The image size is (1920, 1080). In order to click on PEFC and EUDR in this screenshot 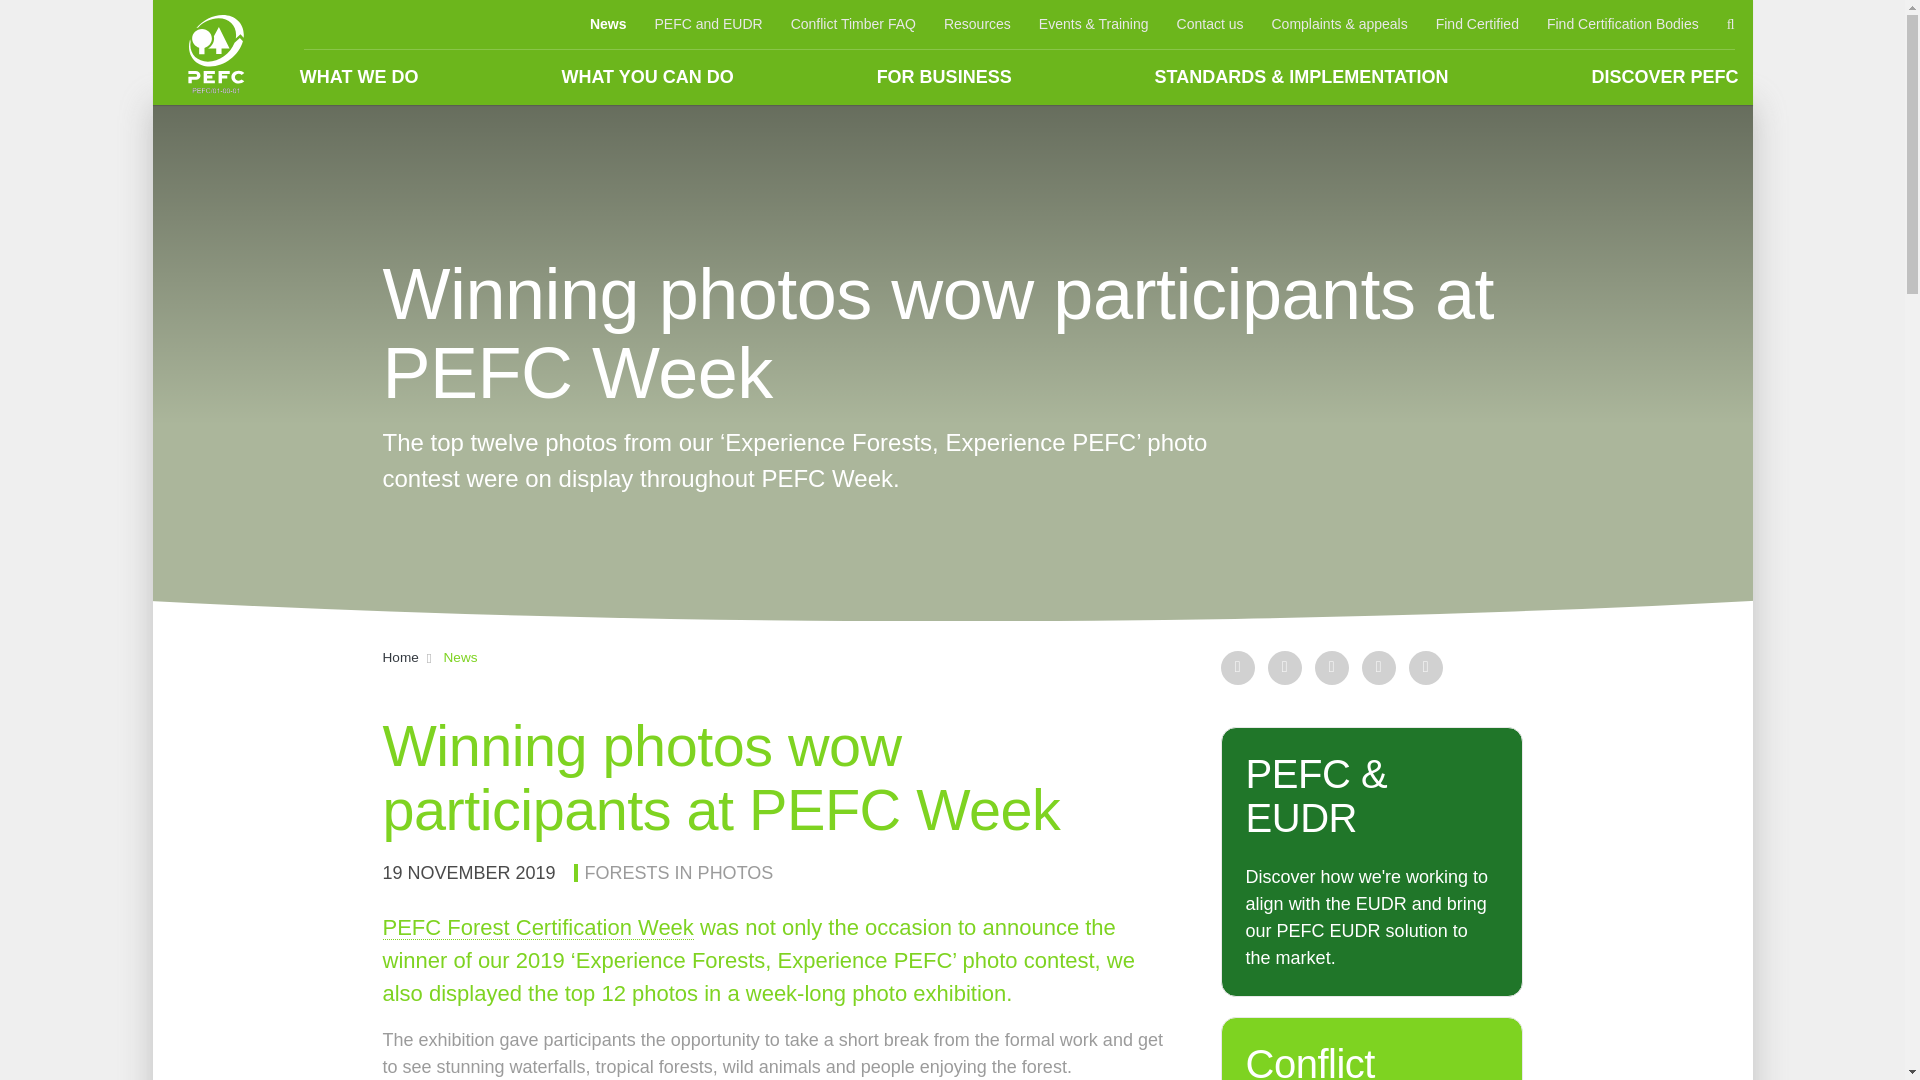, I will do `click(707, 24)`.